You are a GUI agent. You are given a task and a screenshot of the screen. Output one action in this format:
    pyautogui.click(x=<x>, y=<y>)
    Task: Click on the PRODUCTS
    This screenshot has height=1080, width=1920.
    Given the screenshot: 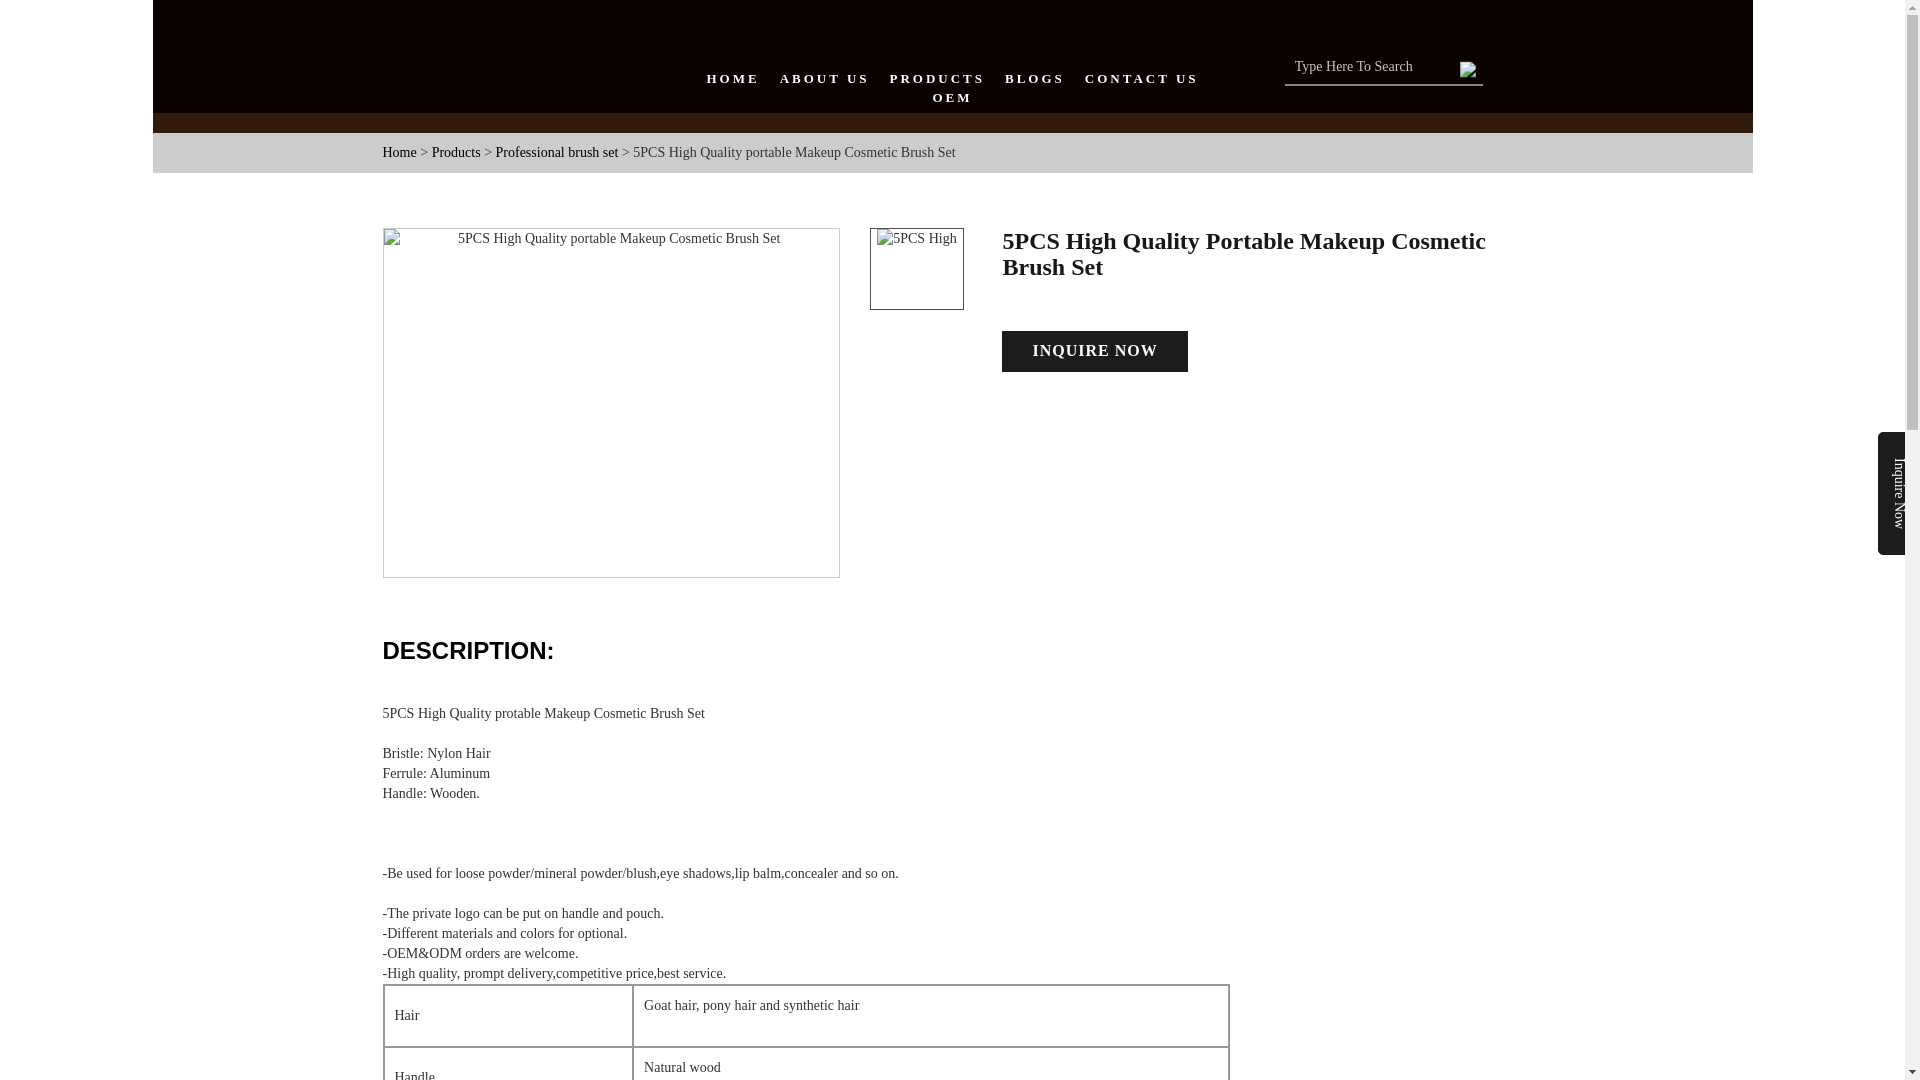 What is the action you would take?
    pyautogui.click(x=938, y=79)
    